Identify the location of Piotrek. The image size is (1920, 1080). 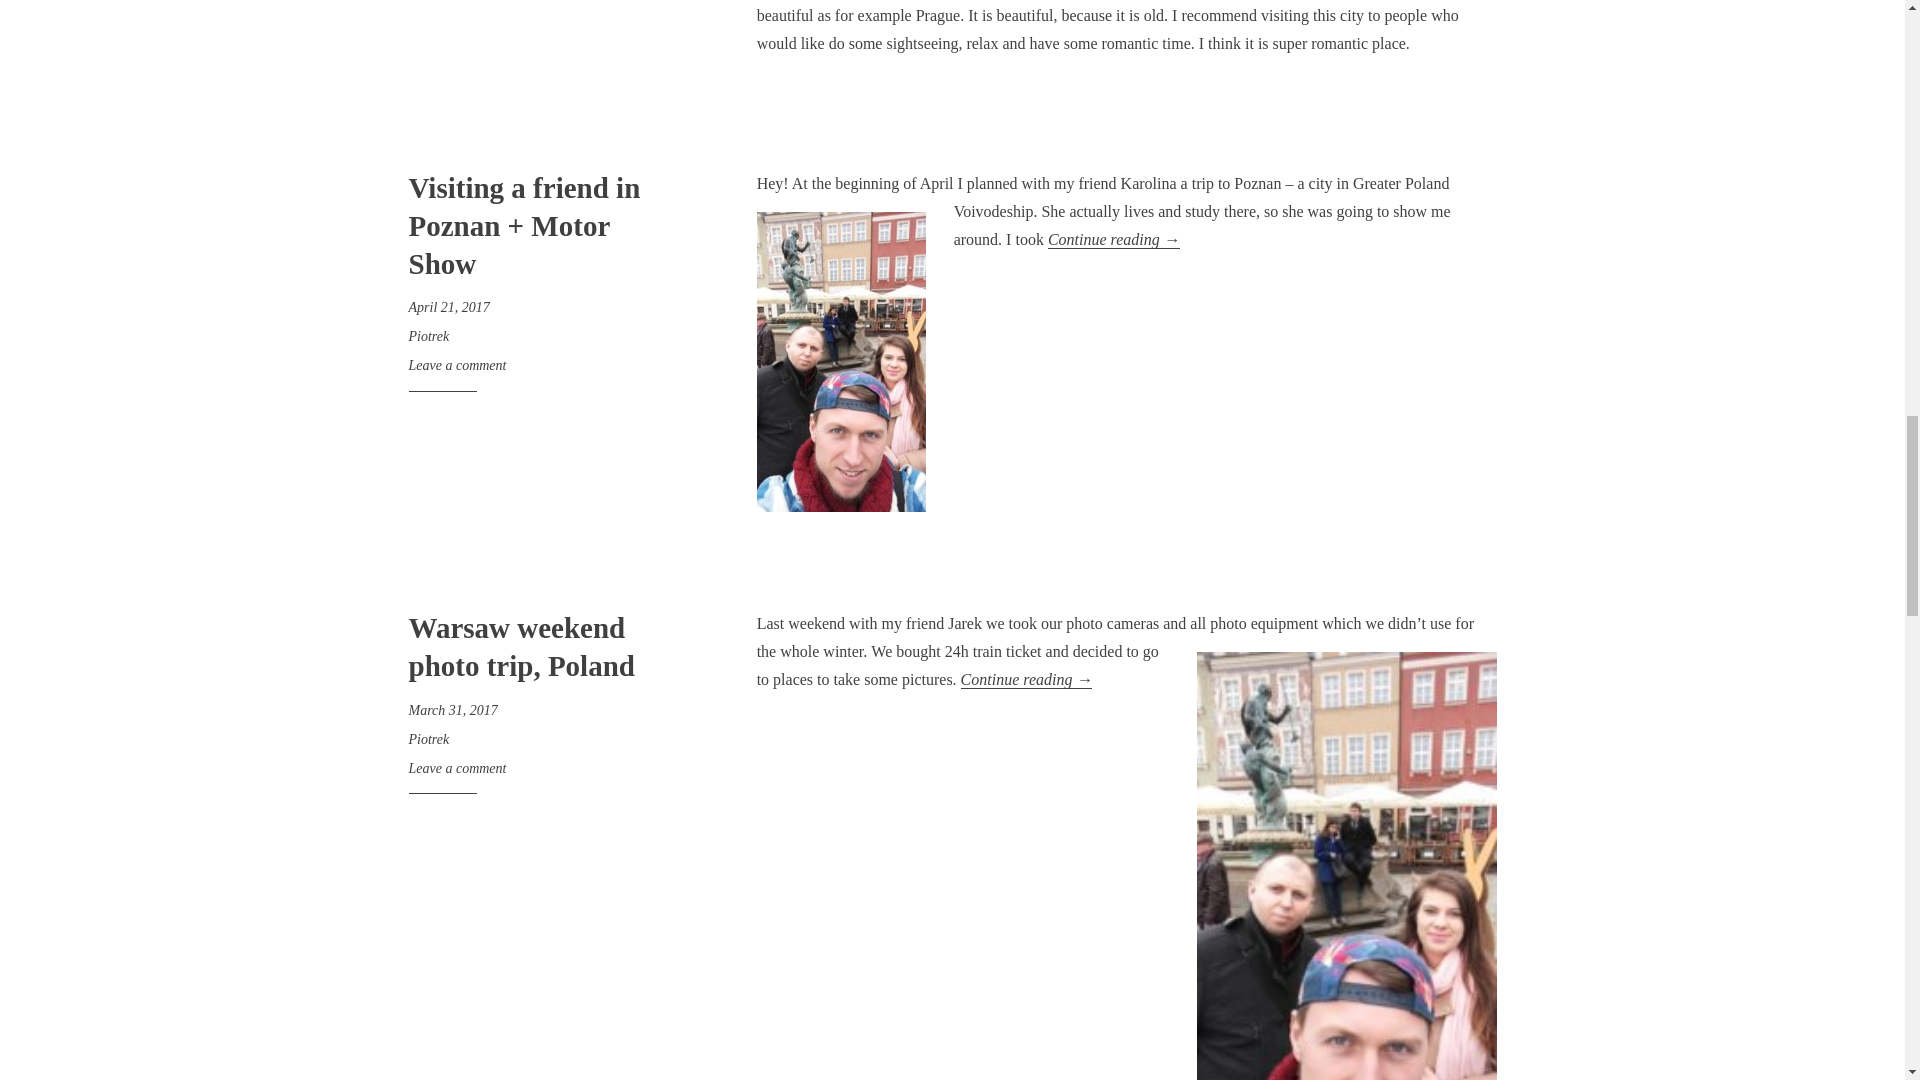
(428, 336).